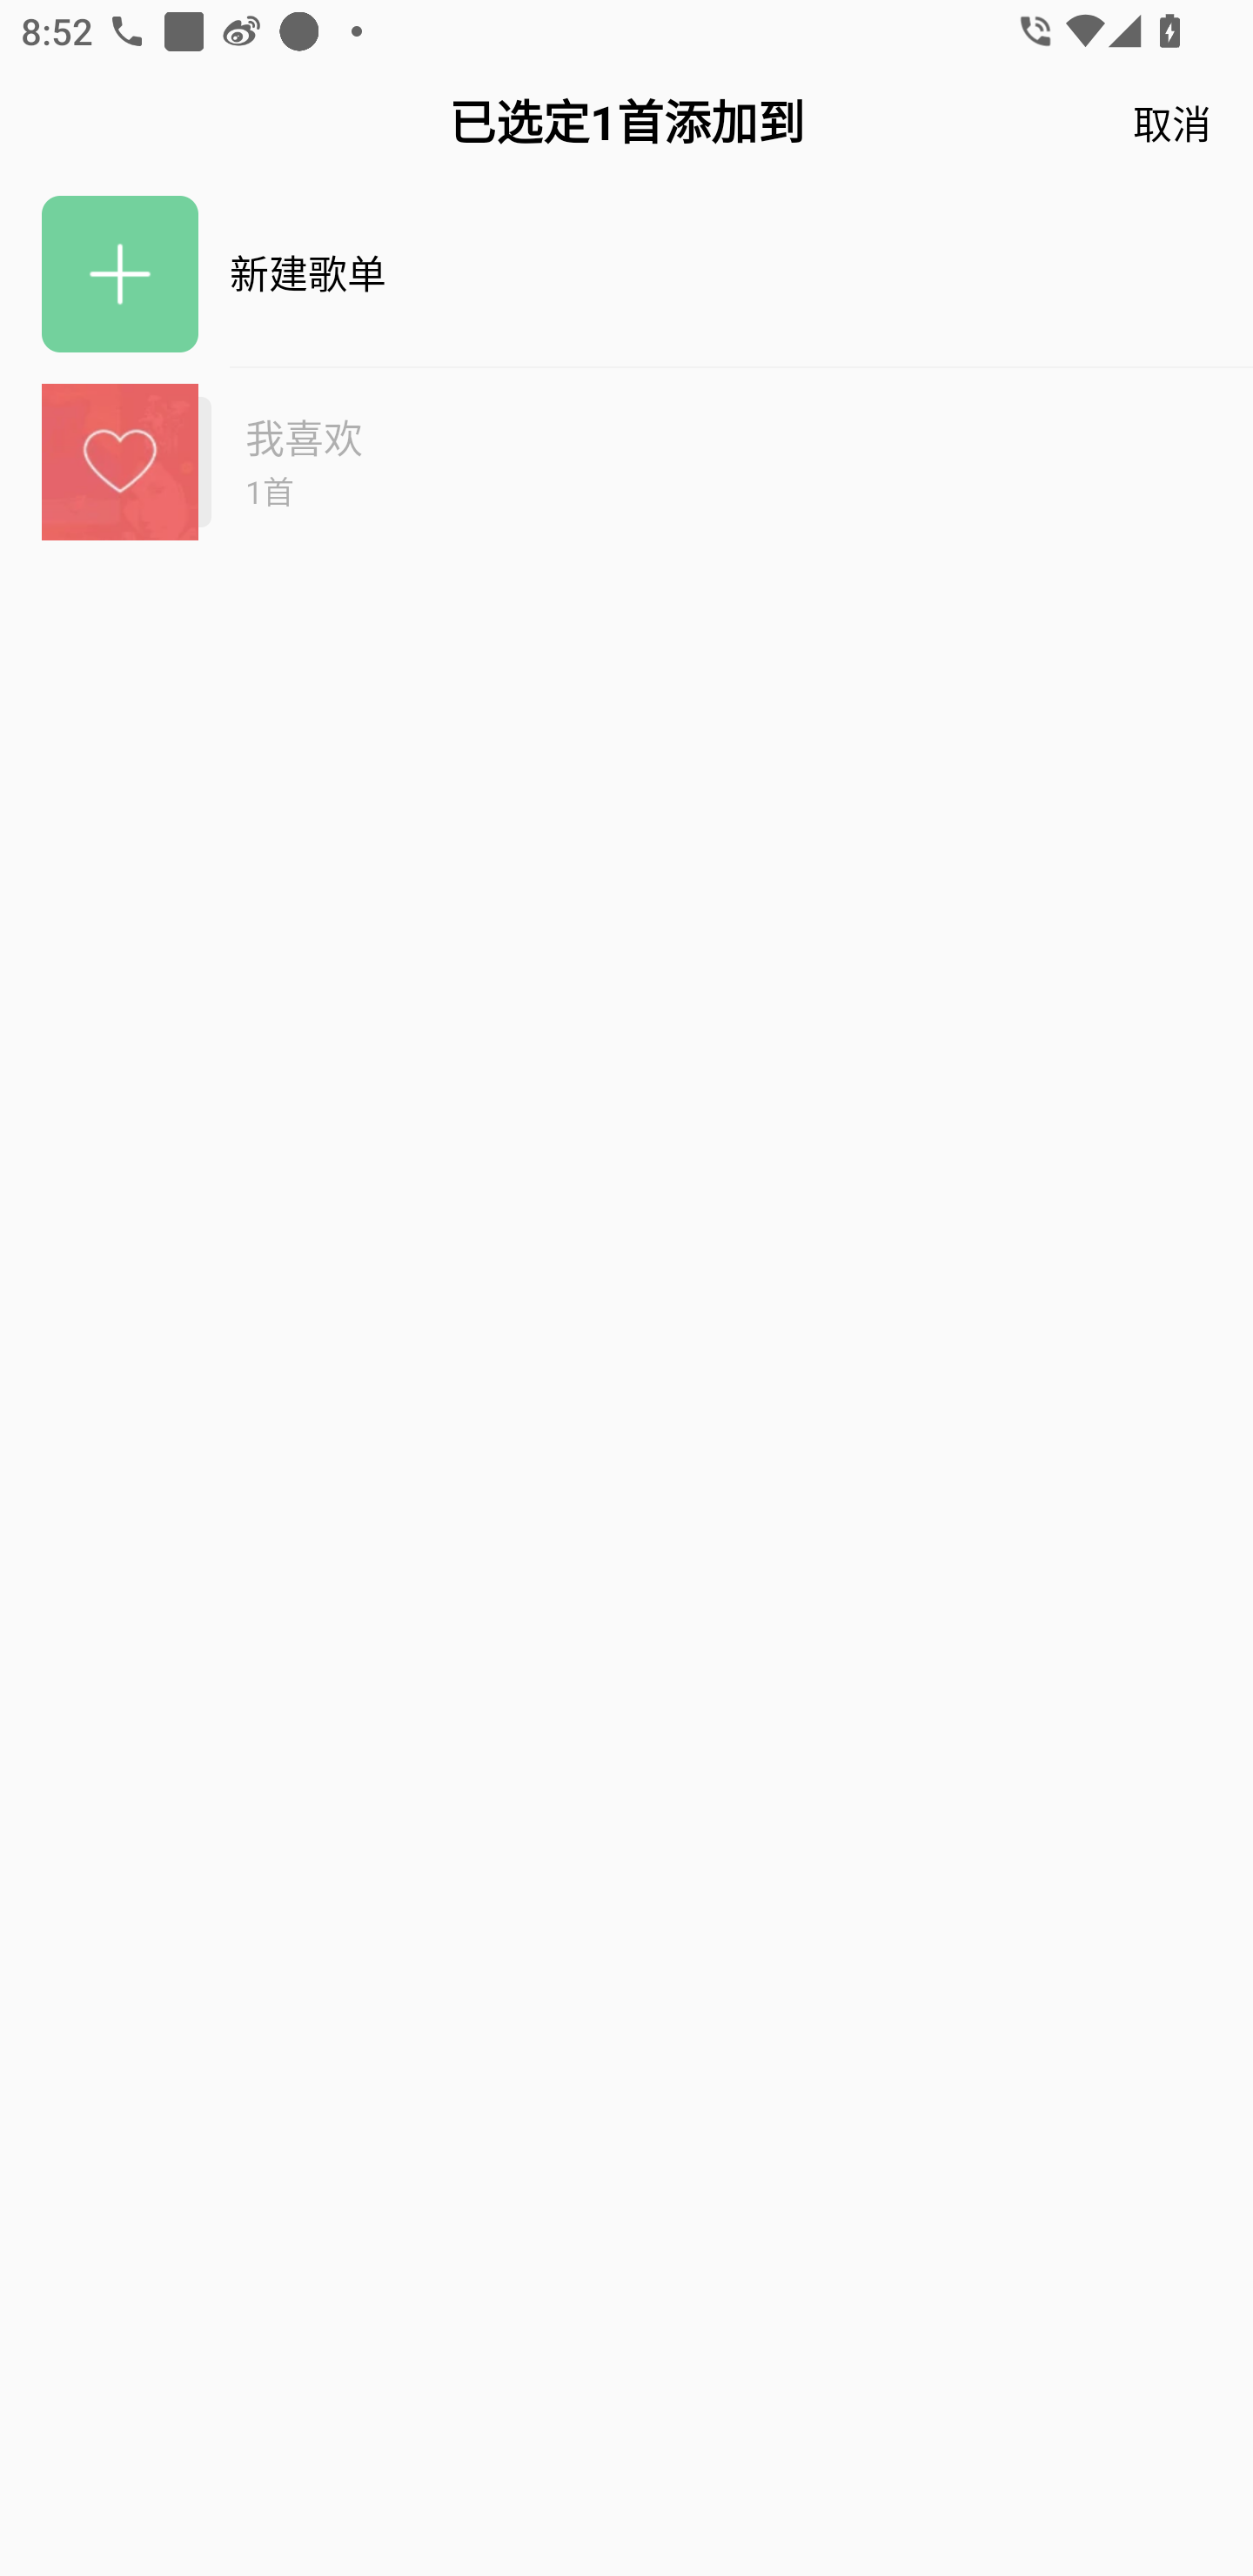 Image resolution: width=1253 pixels, height=2576 pixels. Describe the element at coordinates (1168, 124) in the screenshot. I see `取消` at that location.